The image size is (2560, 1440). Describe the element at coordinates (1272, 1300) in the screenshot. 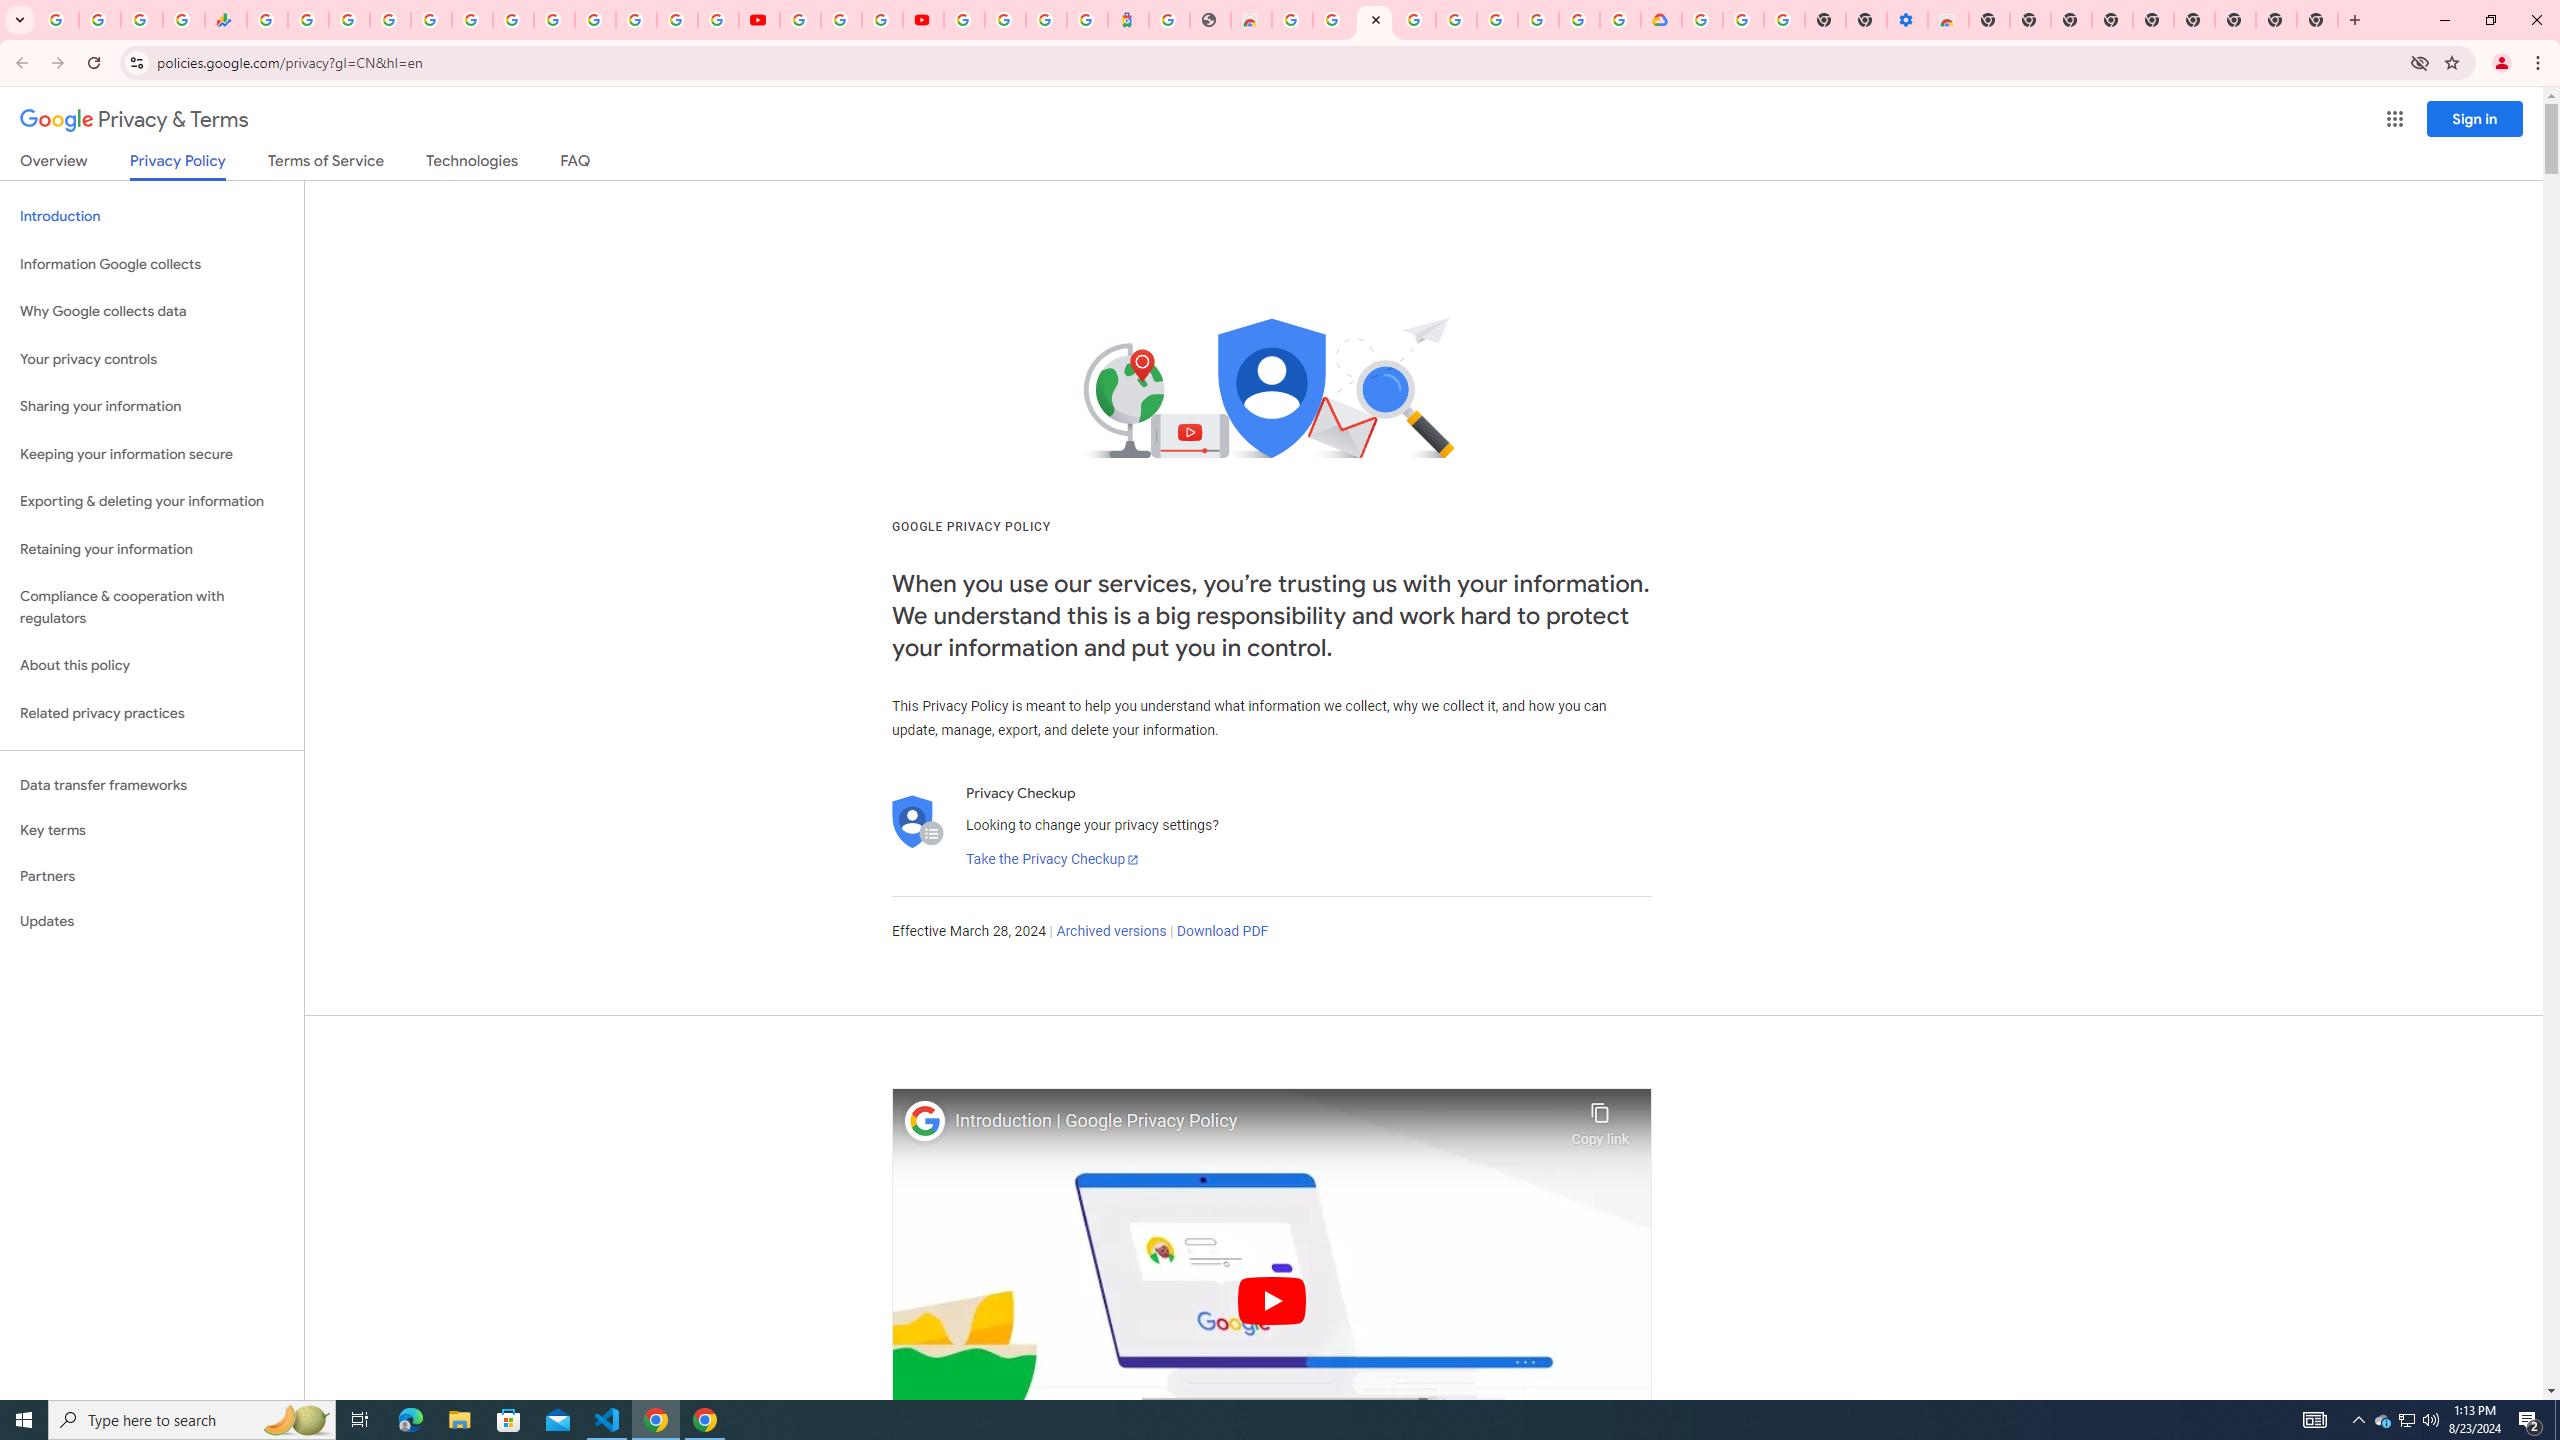

I see `Play` at that location.